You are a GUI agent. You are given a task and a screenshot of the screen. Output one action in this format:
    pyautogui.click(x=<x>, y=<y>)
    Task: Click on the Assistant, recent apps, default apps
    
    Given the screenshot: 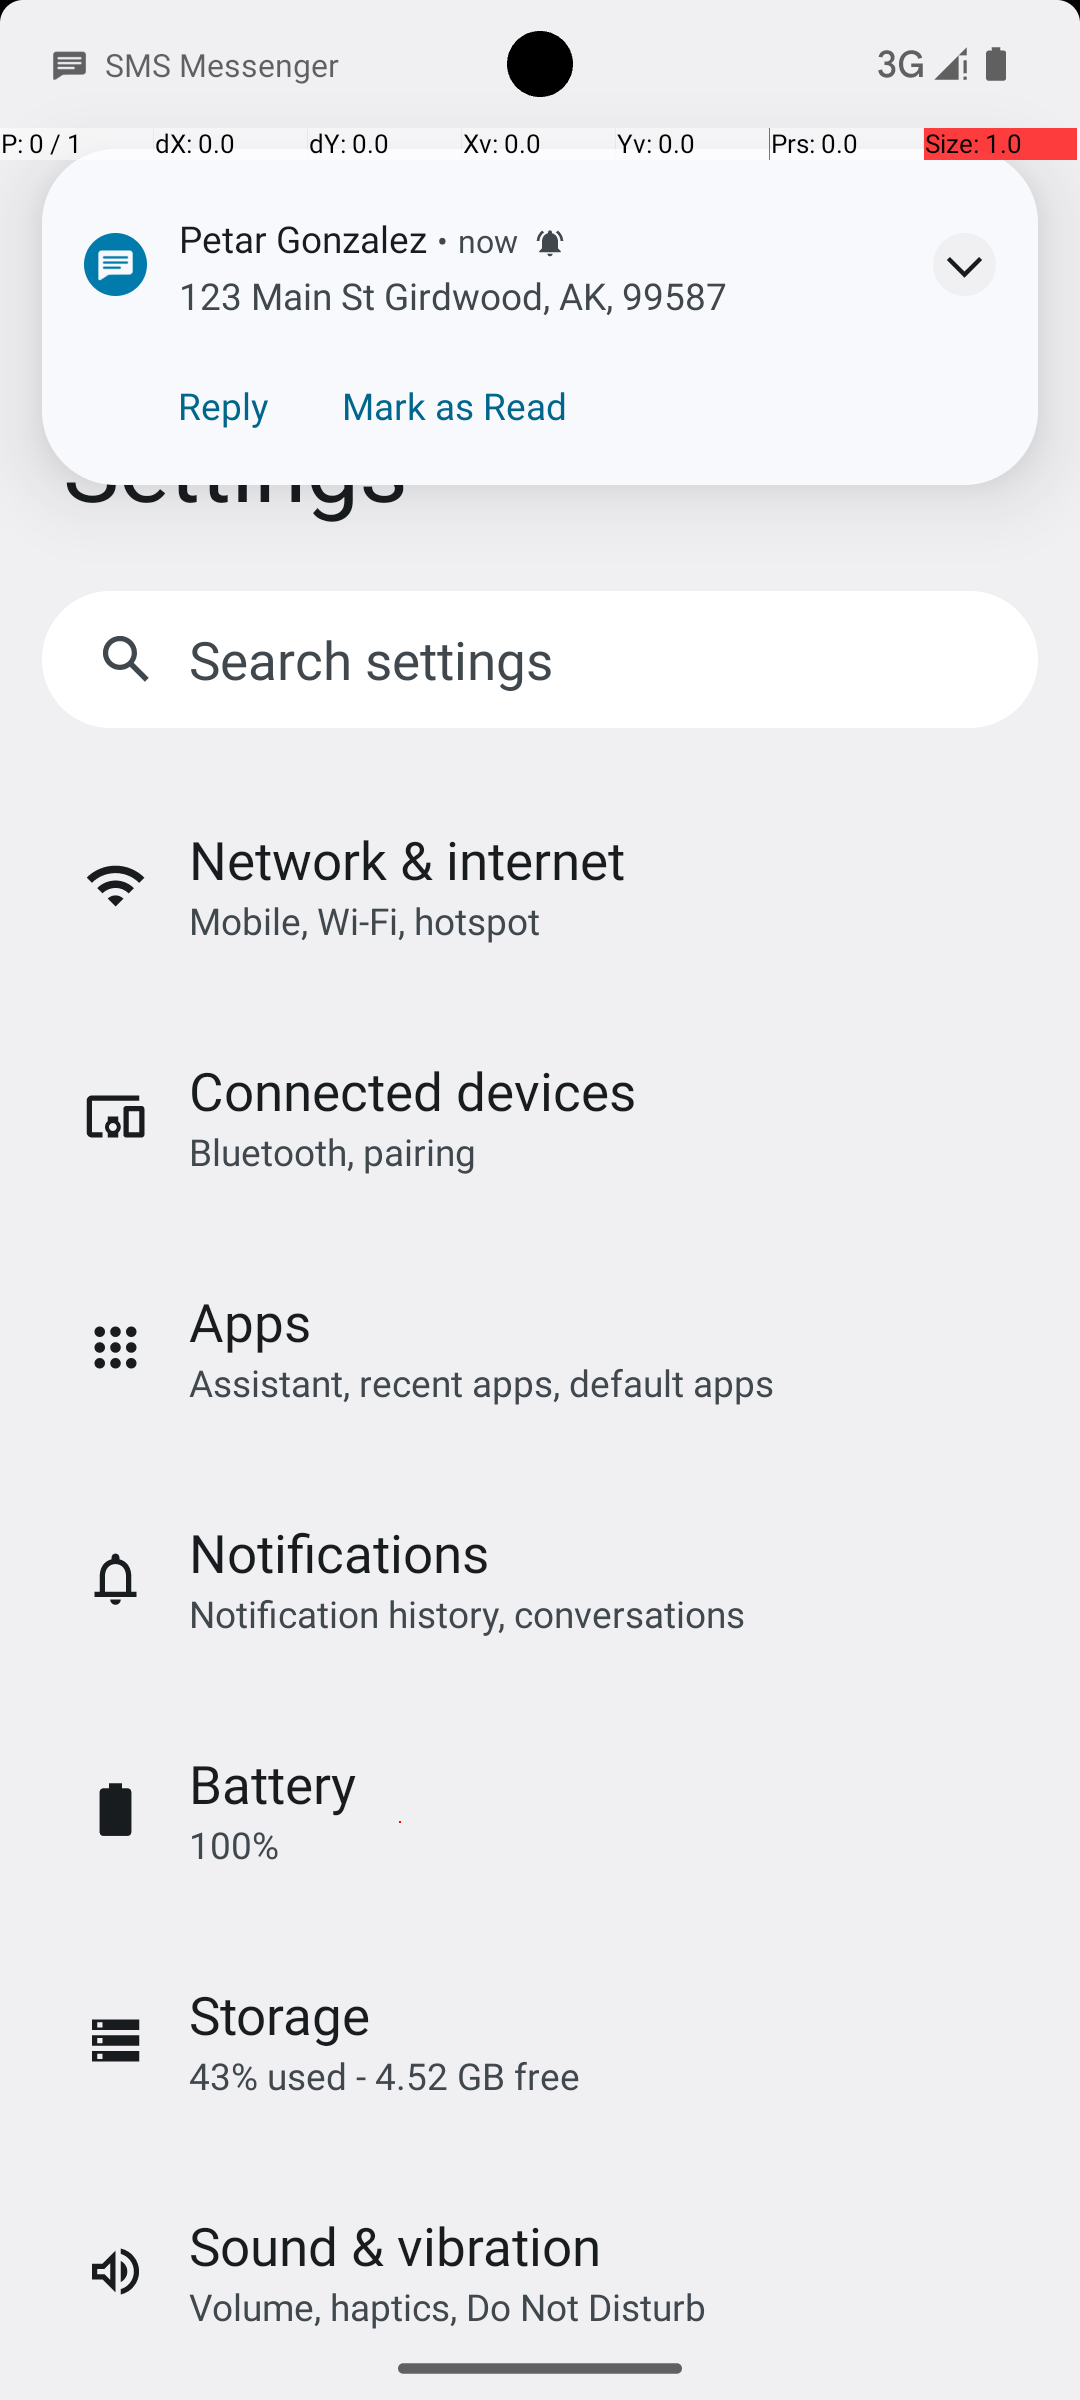 What is the action you would take?
    pyautogui.click(x=482, y=1382)
    